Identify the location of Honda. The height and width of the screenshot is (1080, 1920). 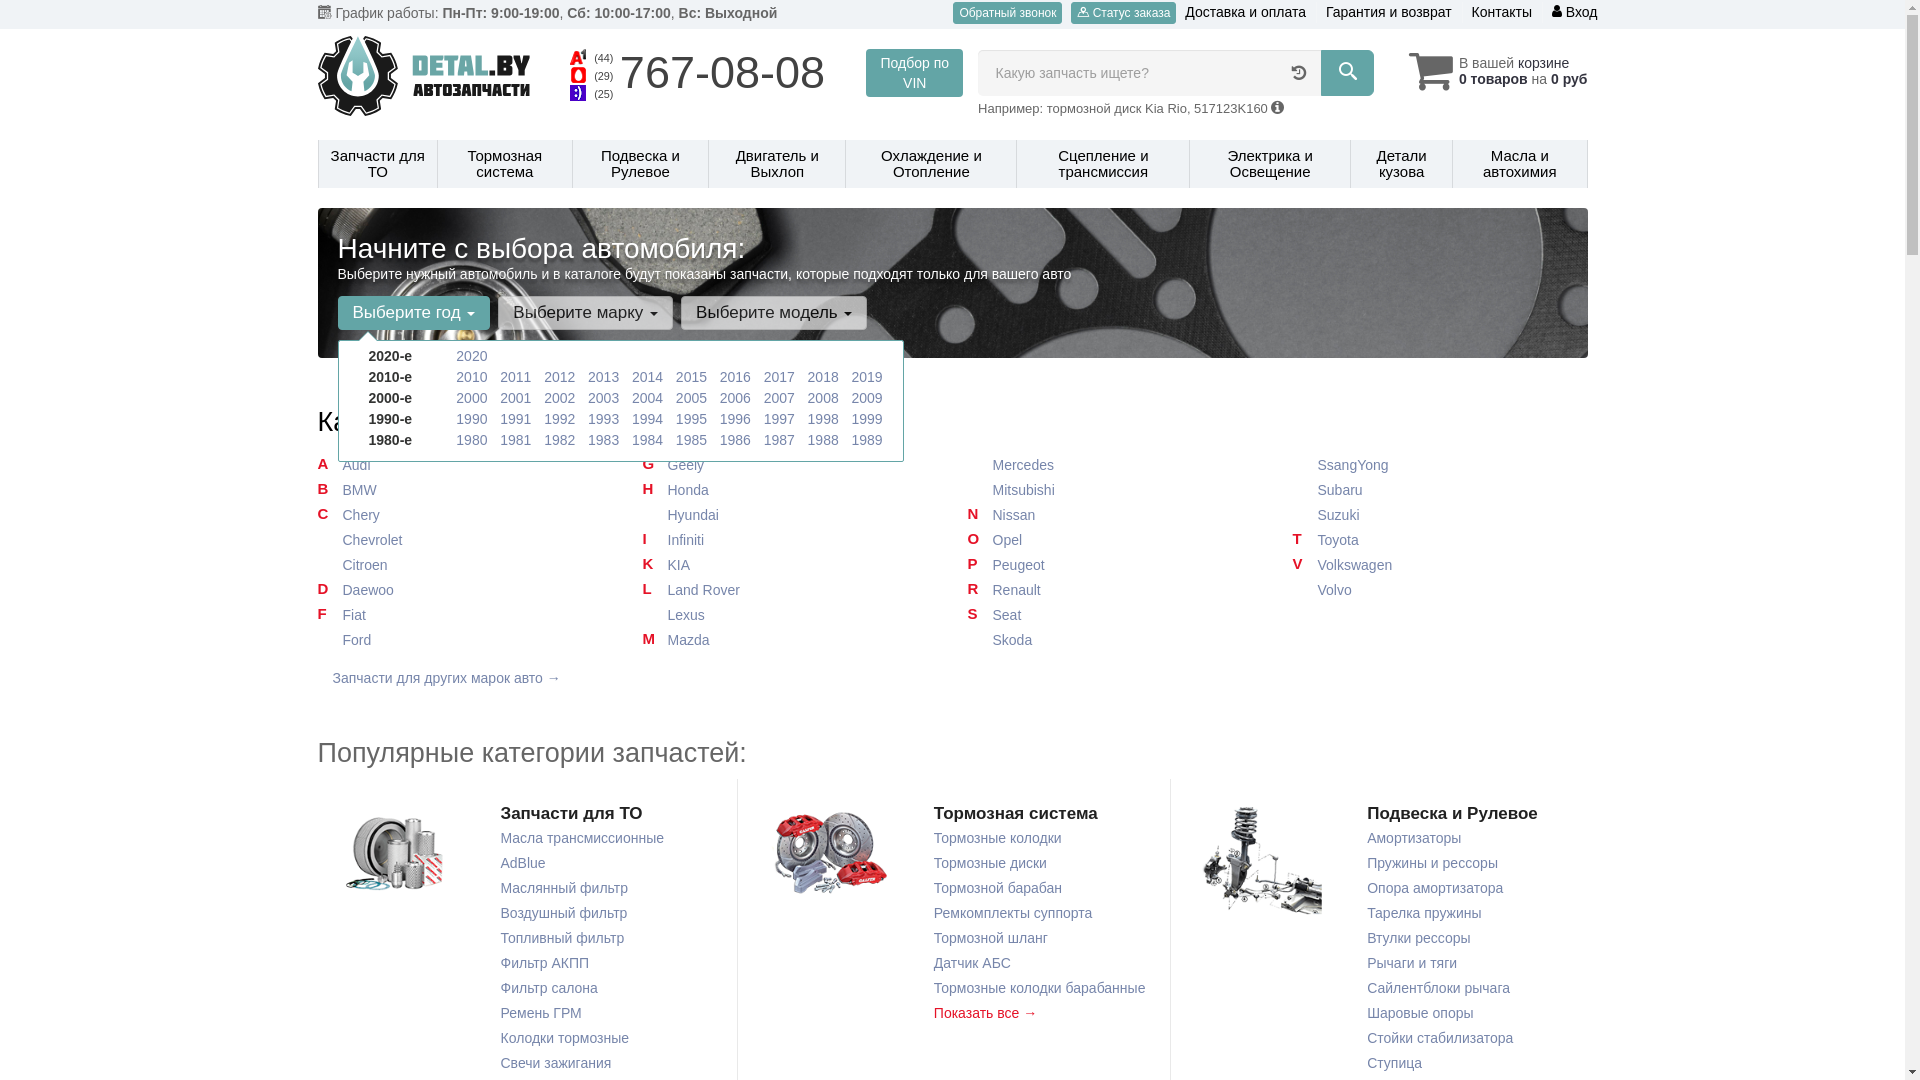
(790, 490).